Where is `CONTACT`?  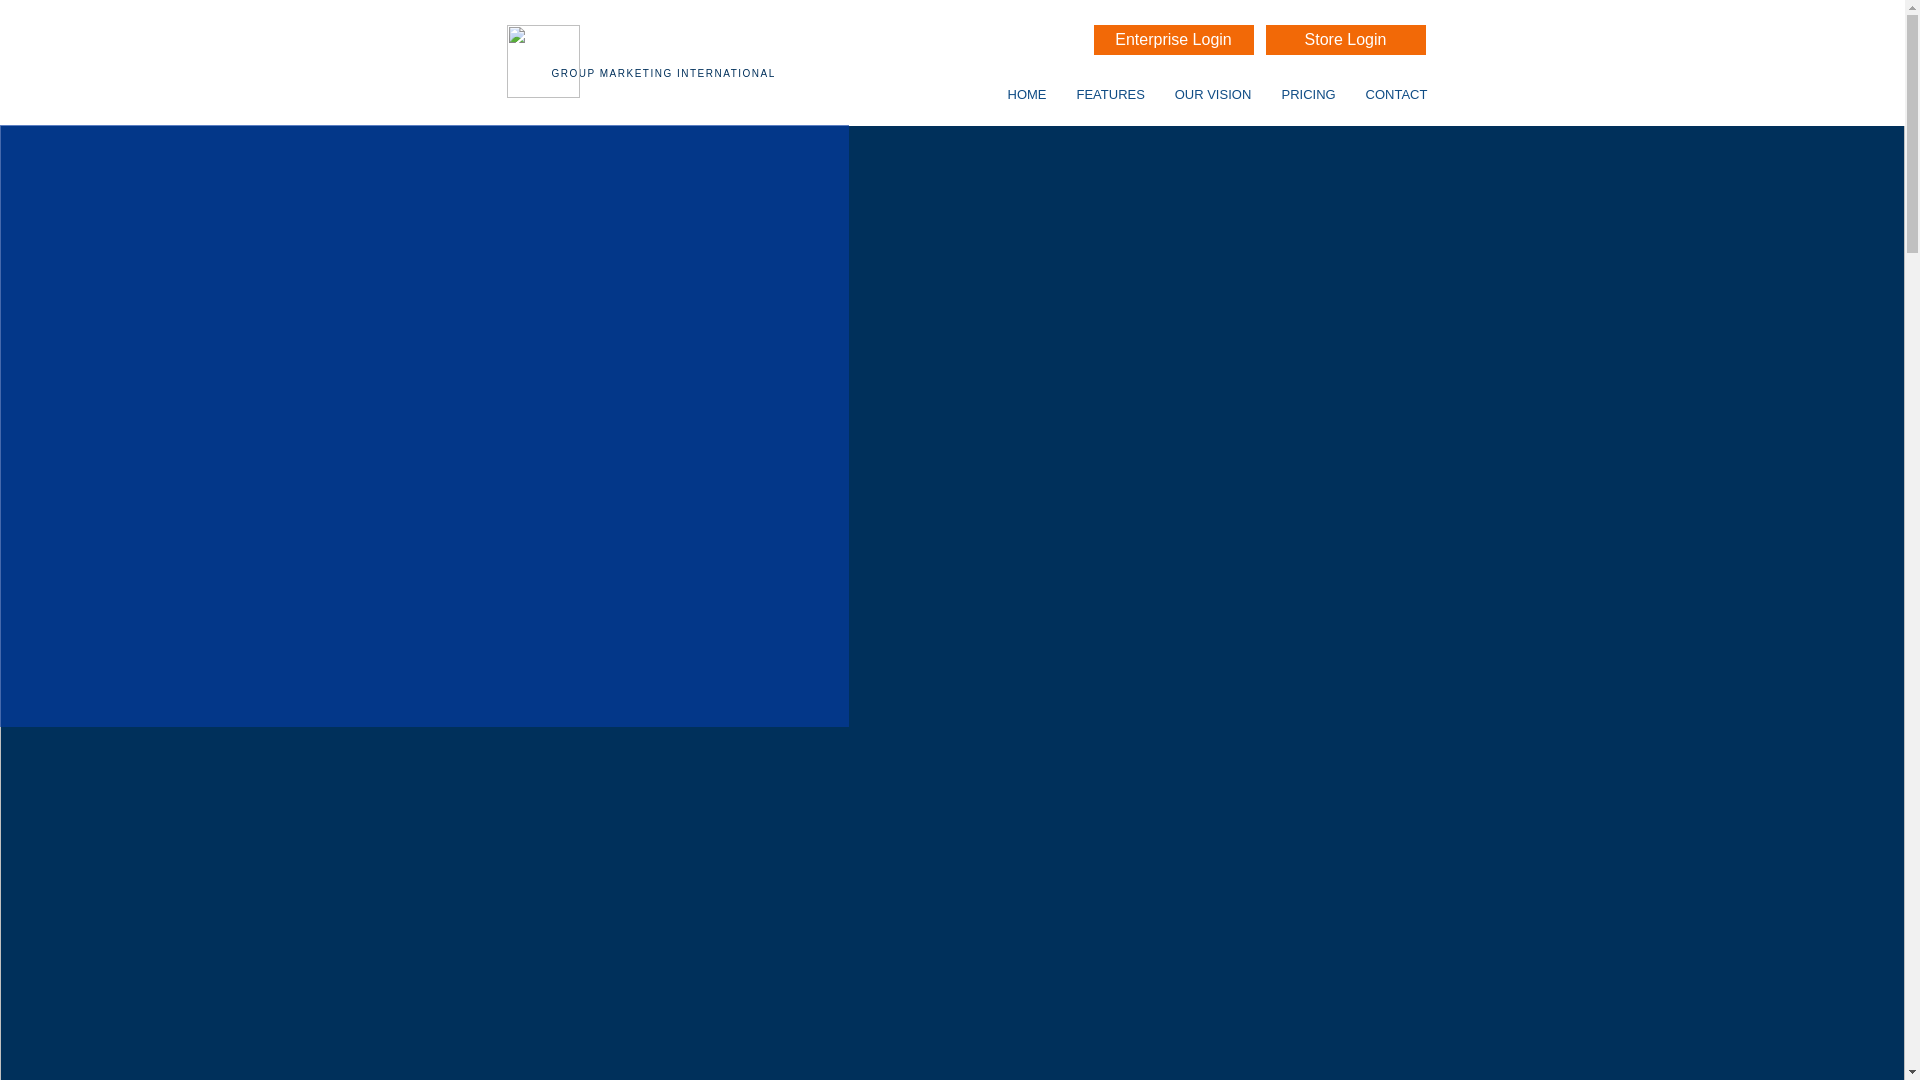 CONTACT is located at coordinates (1395, 94).